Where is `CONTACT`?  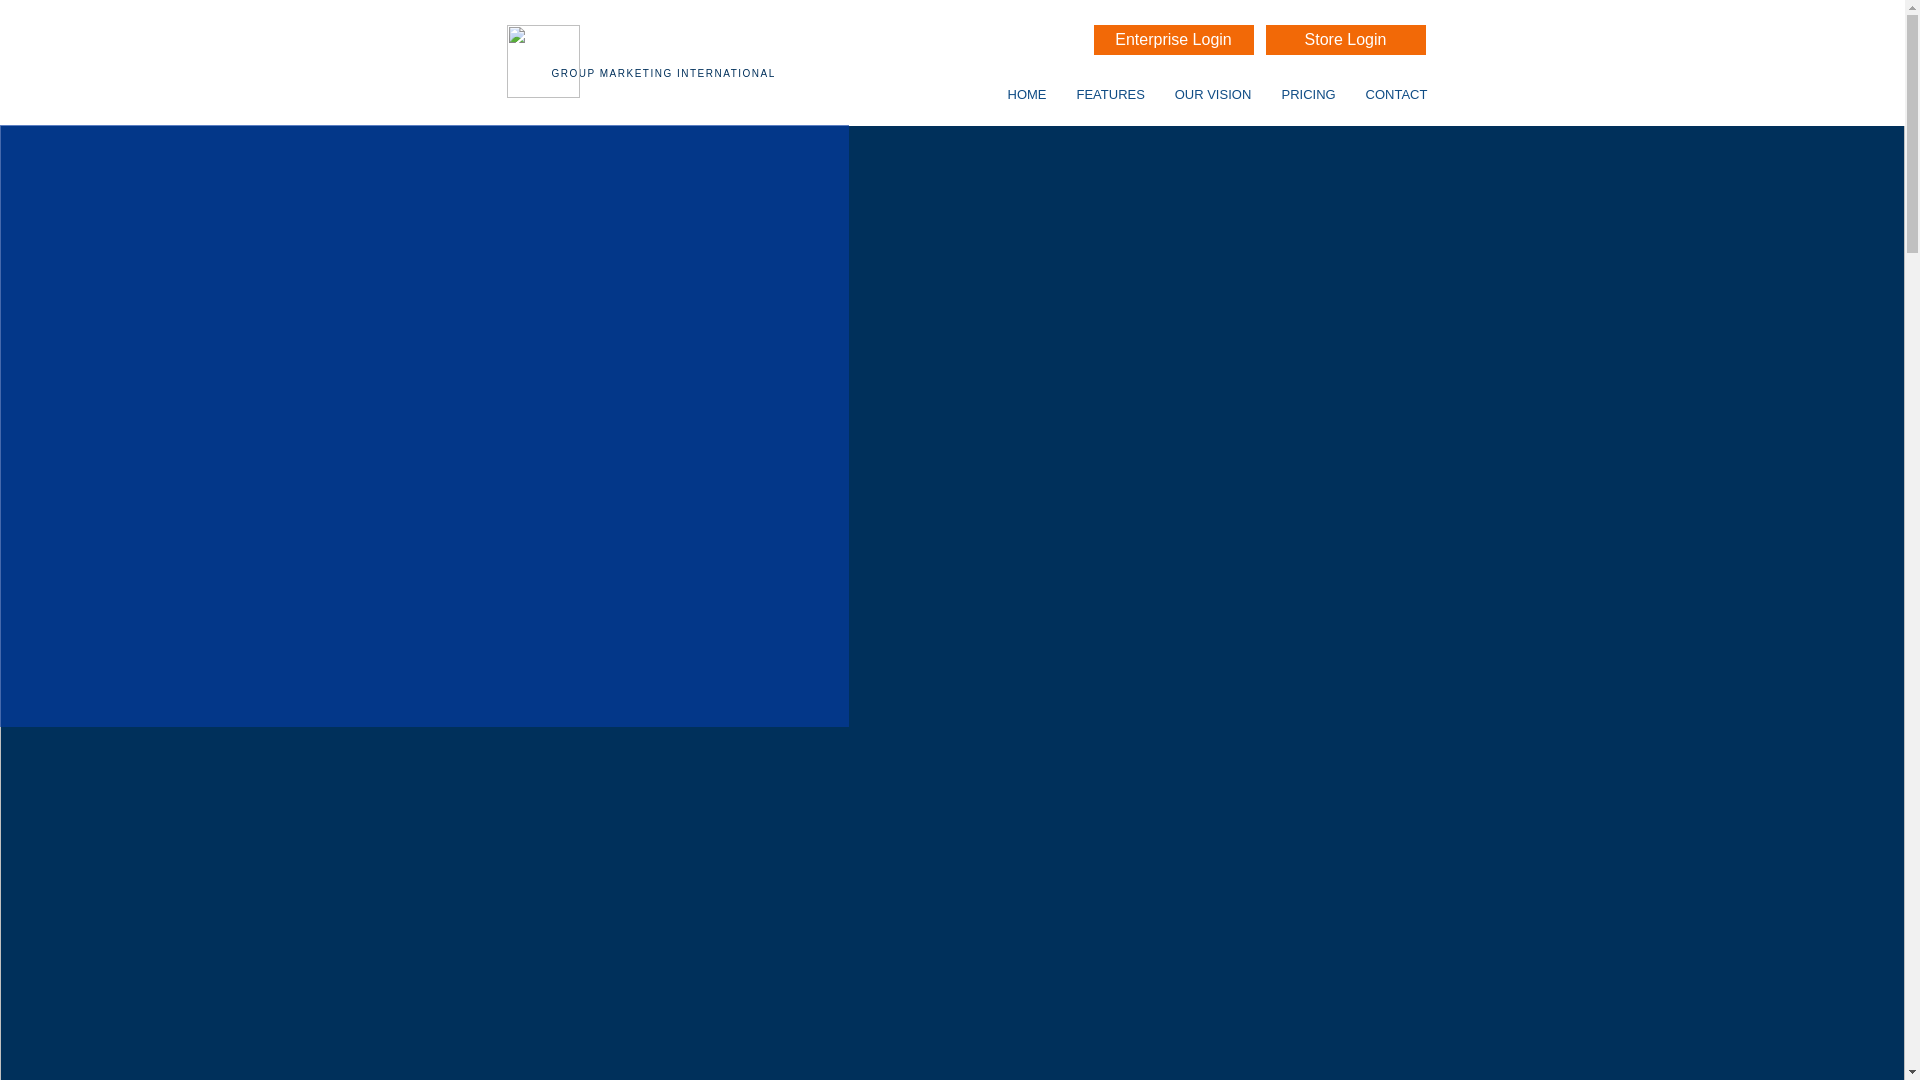 CONTACT is located at coordinates (1395, 94).